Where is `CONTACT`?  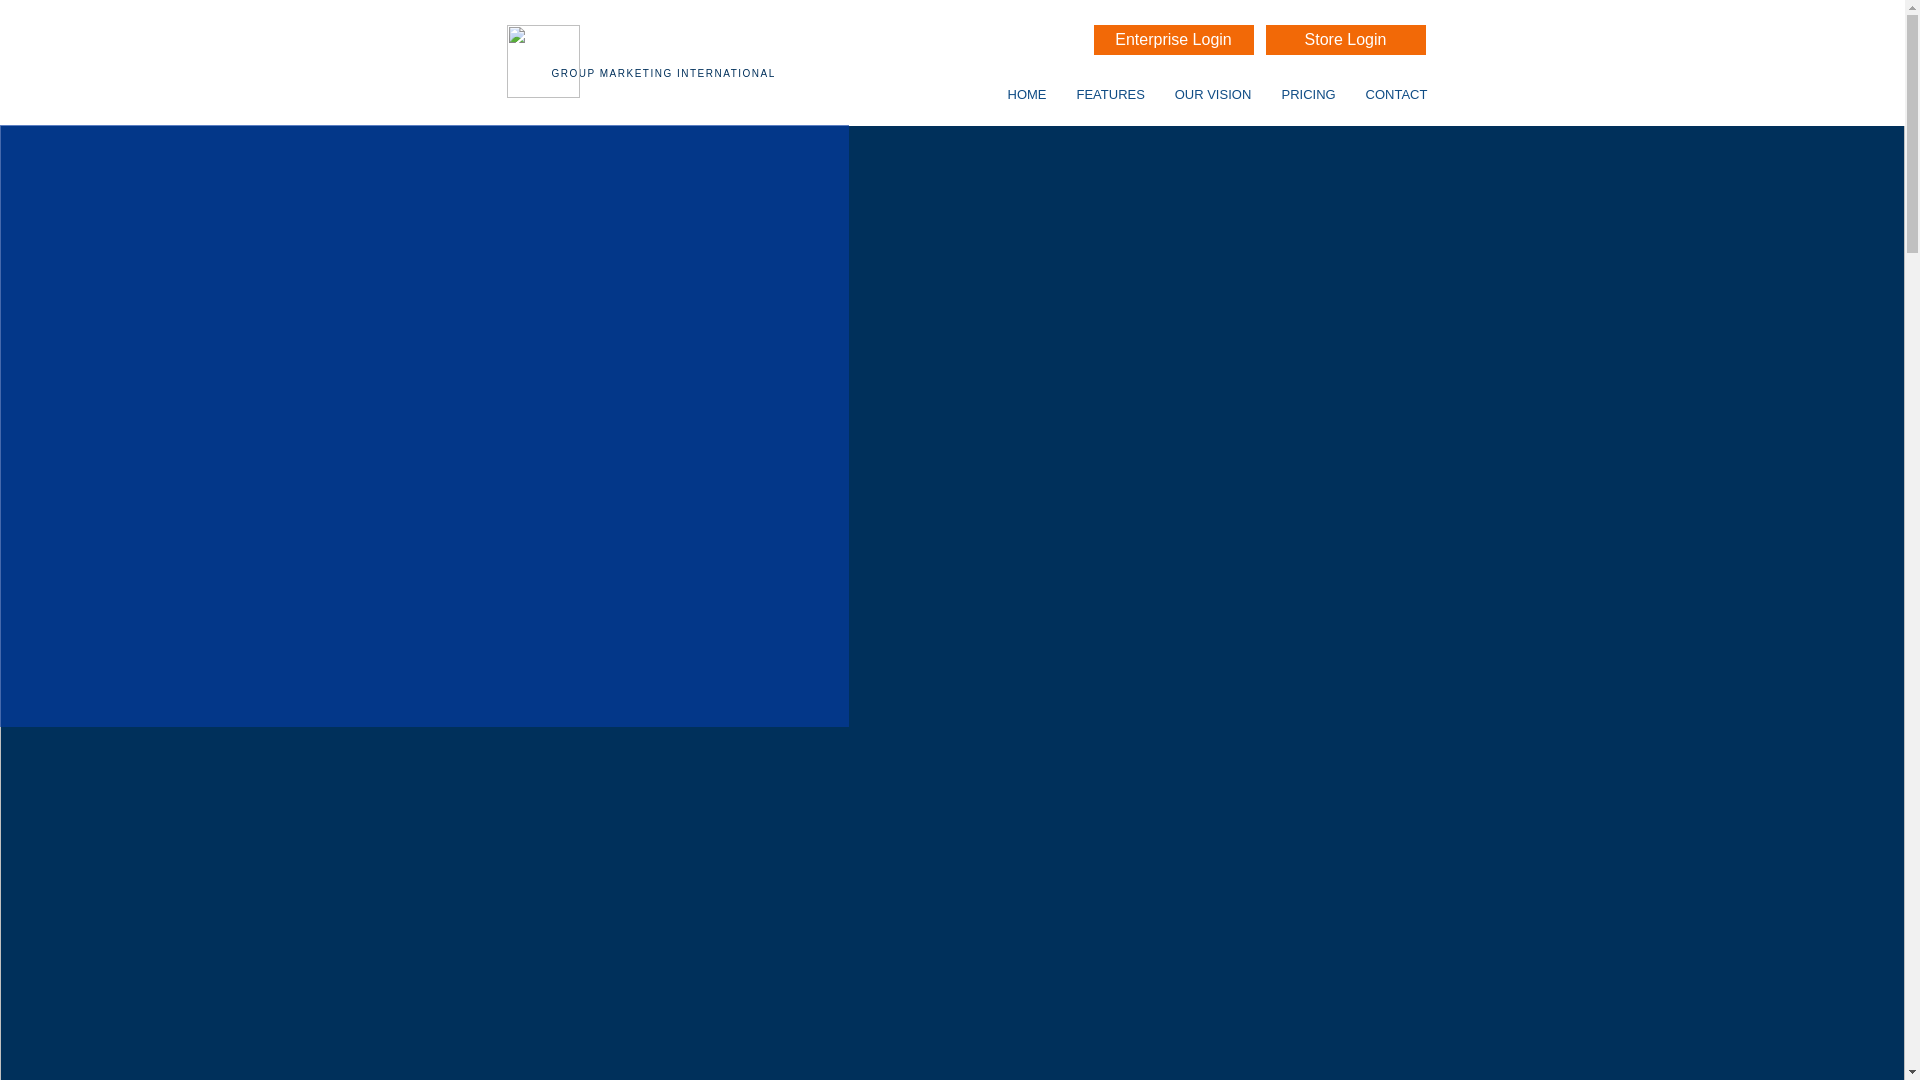 CONTACT is located at coordinates (1395, 94).